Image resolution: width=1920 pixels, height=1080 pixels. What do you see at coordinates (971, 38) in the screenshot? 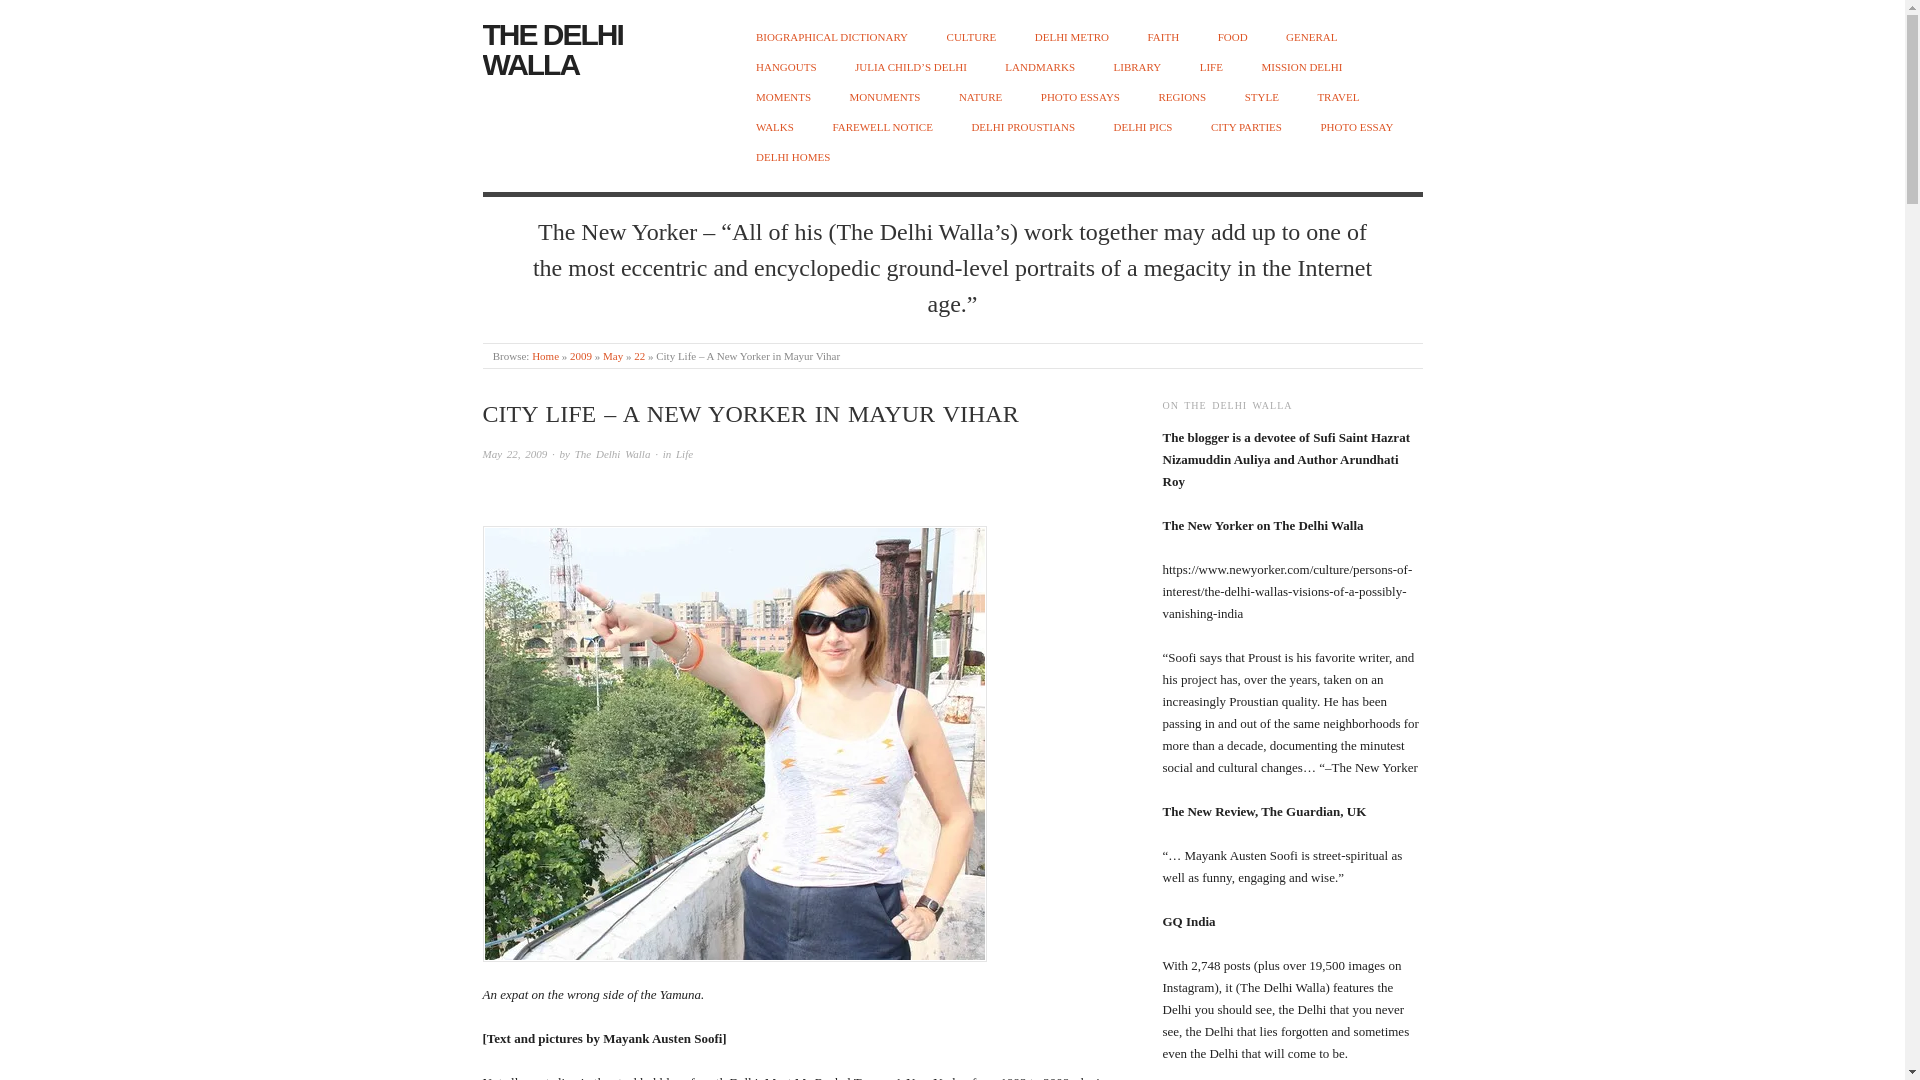
I see `CULTURE` at bounding box center [971, 38].